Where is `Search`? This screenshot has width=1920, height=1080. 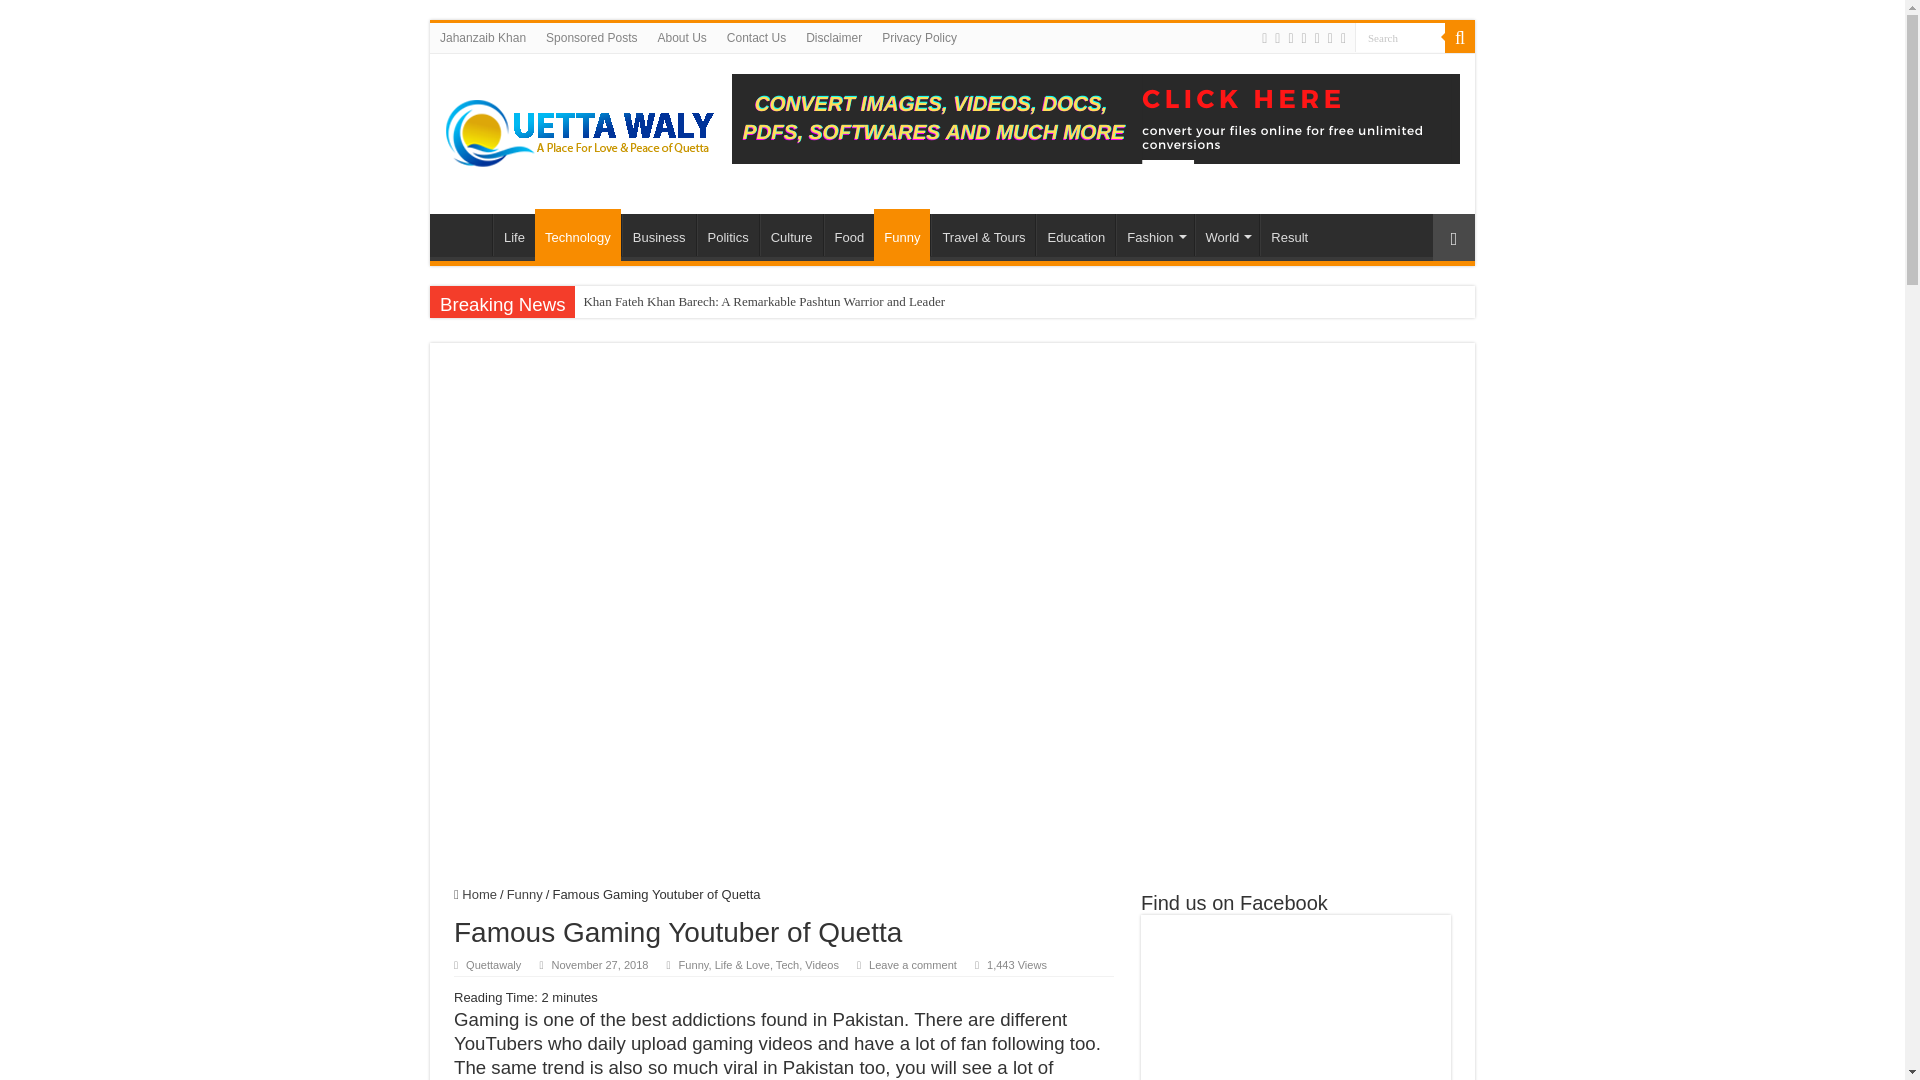 Search is located at coordinates (1400, 36).